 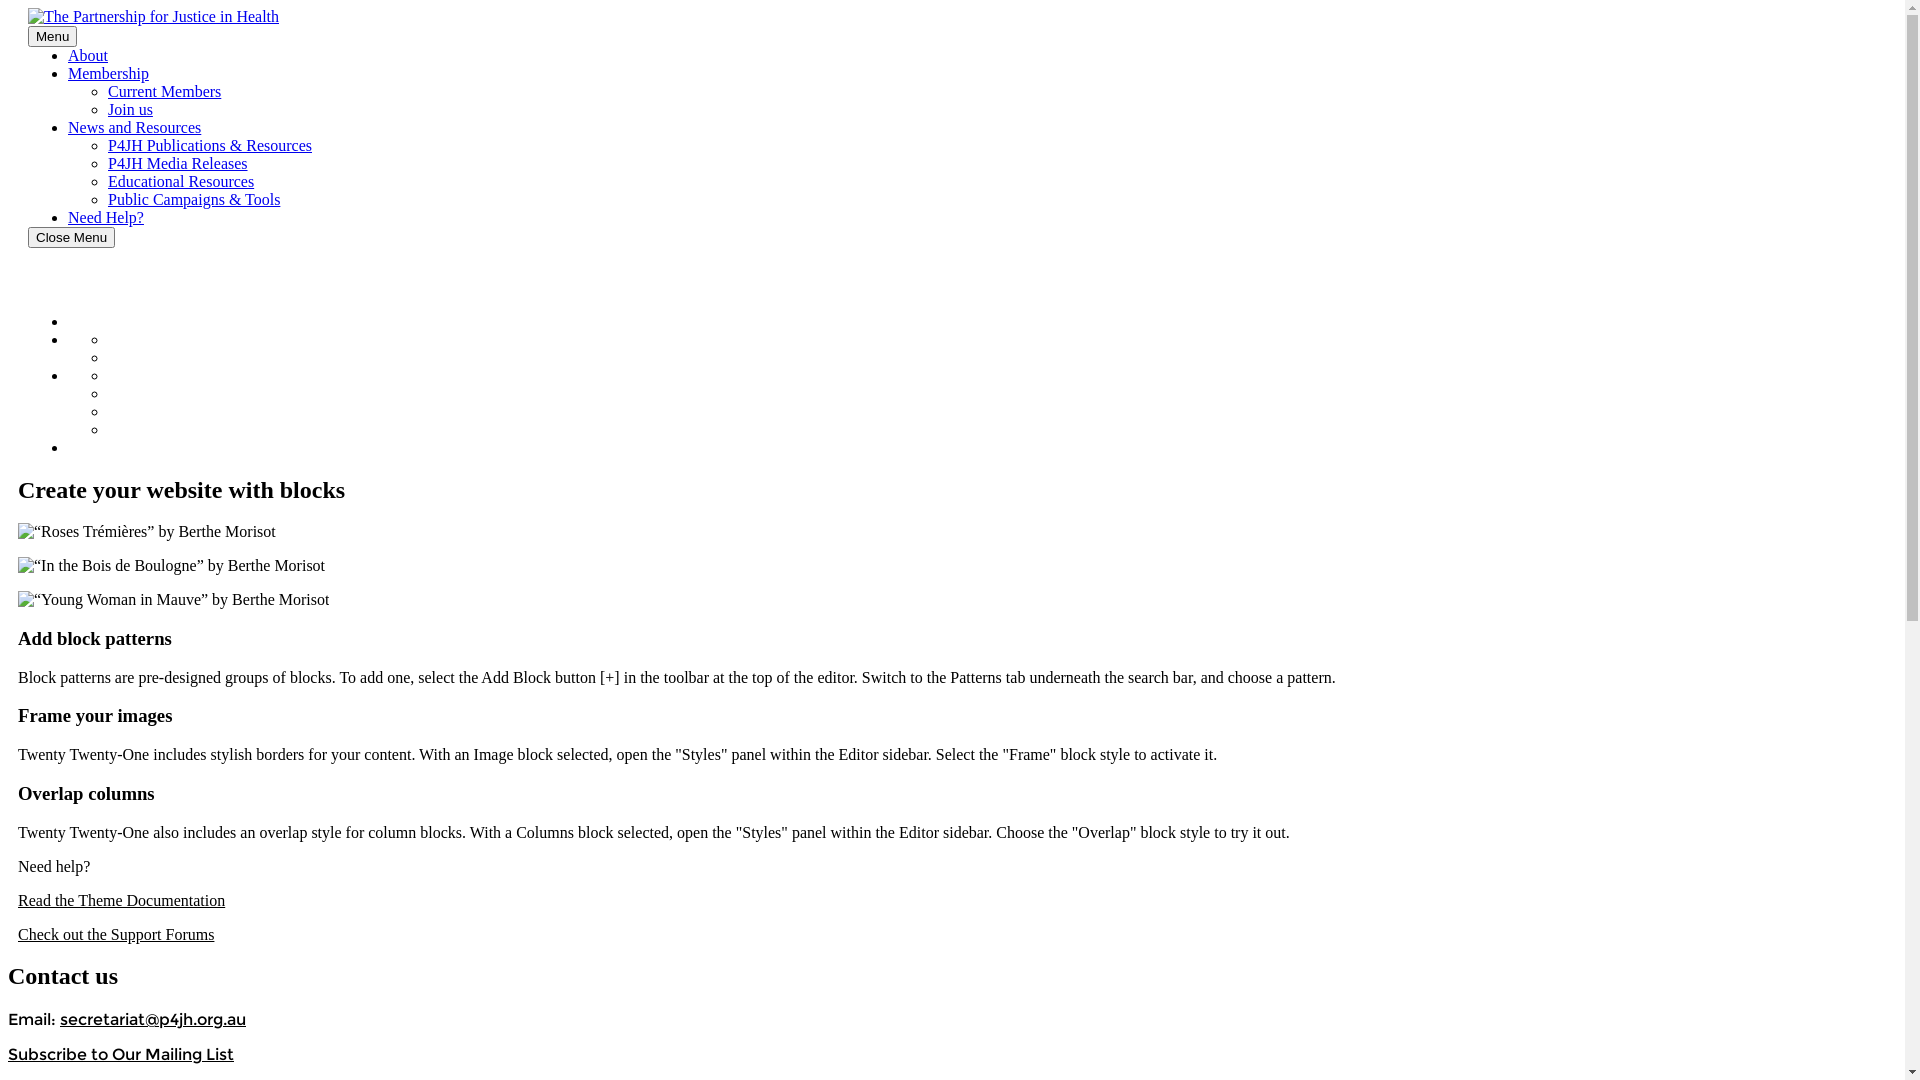 I want to click on Join us, so click(x=130, y=110).